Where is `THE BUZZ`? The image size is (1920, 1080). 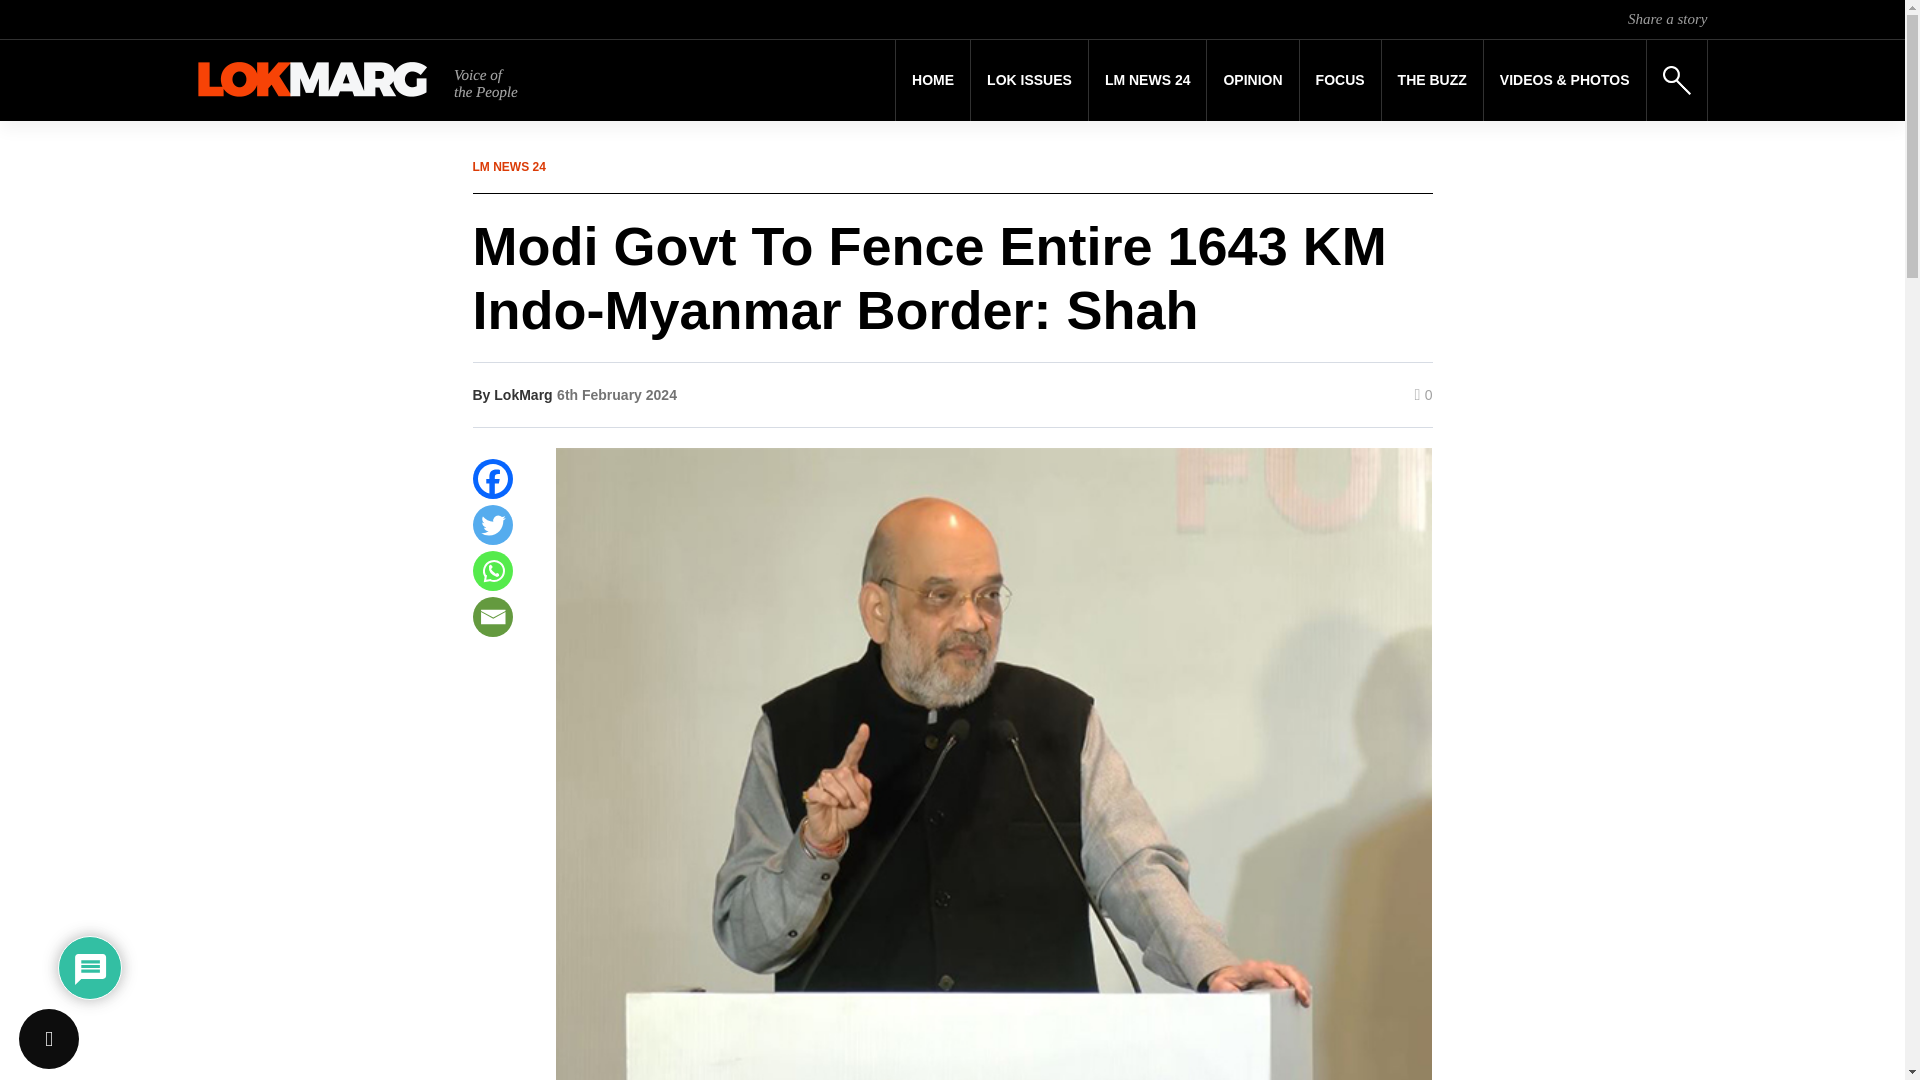 THE BUZZ is located at coordinates (1432, 80).